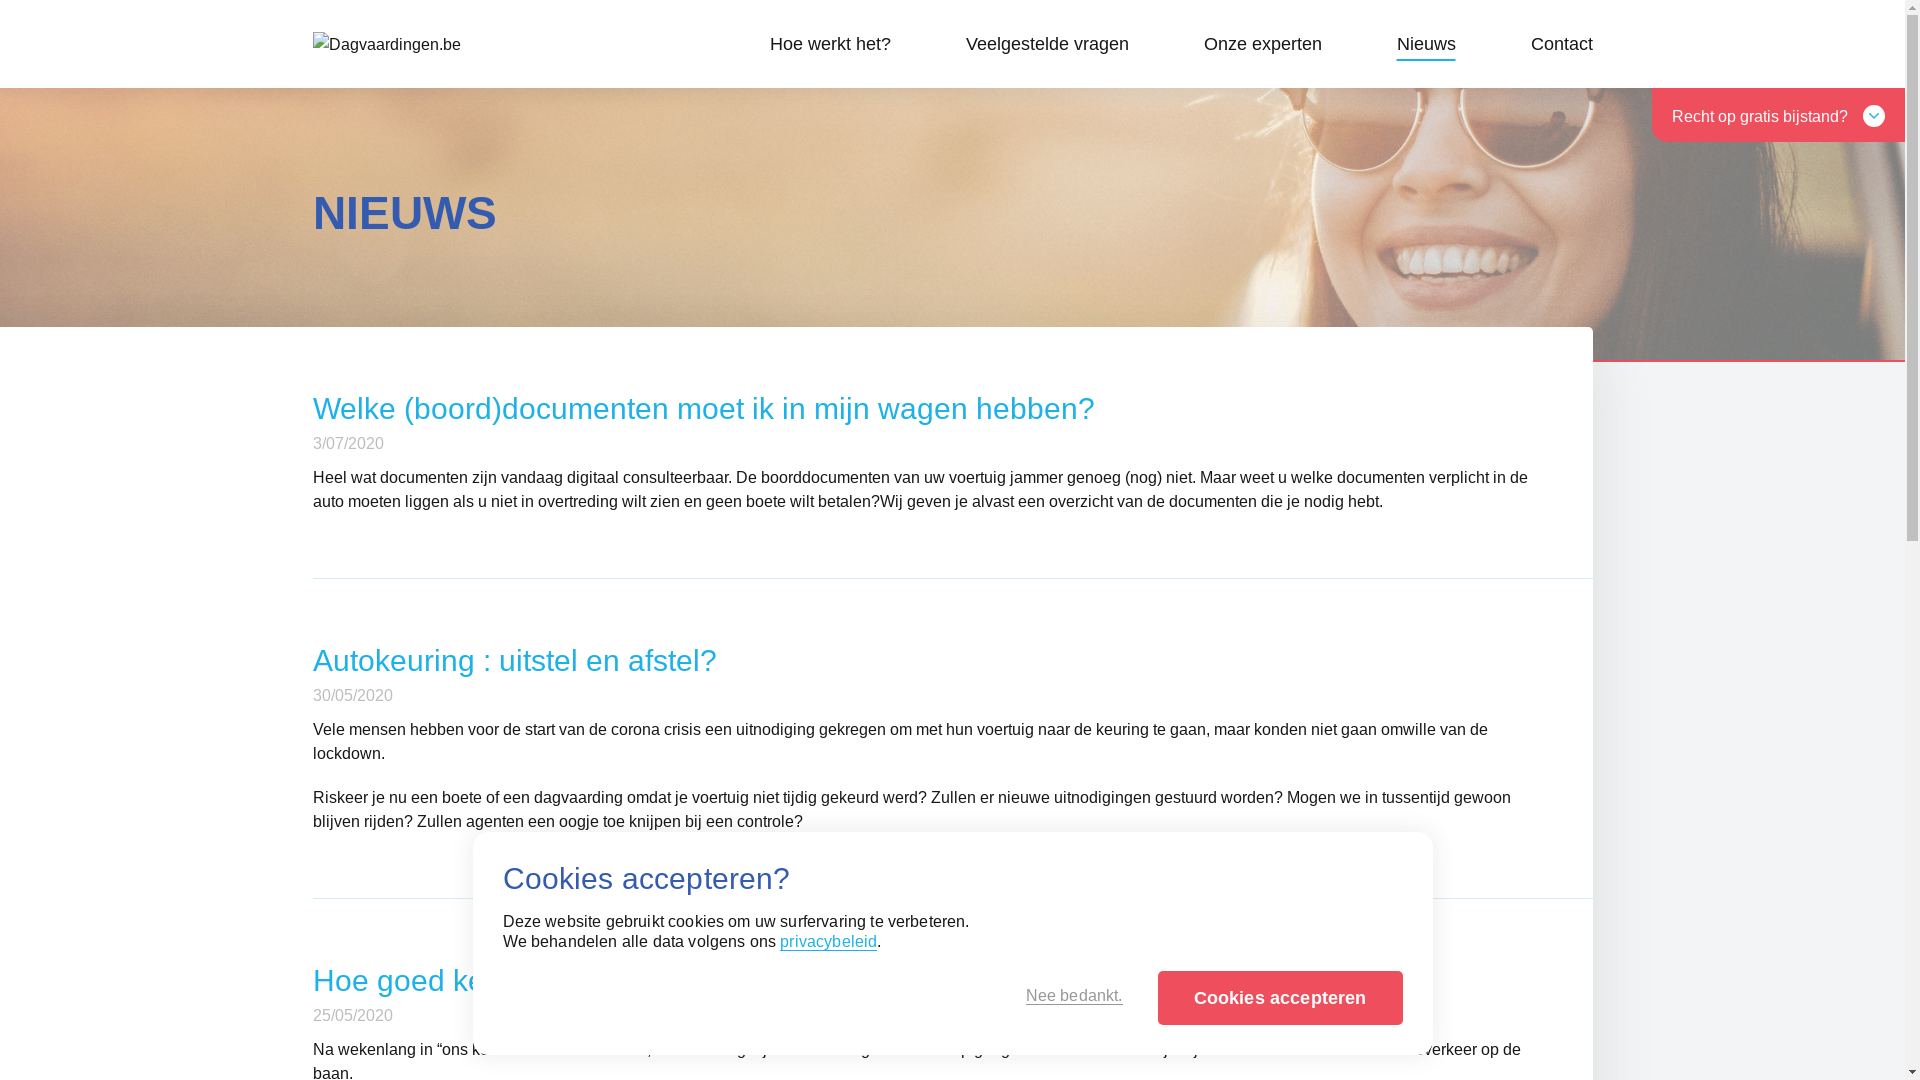 This screenshot has width=1920, height=1080. Describe the element at coordinates (618, 980) in the screenshot. I see `Hoe goed kennen we de verkeersregels nog?` at that location.